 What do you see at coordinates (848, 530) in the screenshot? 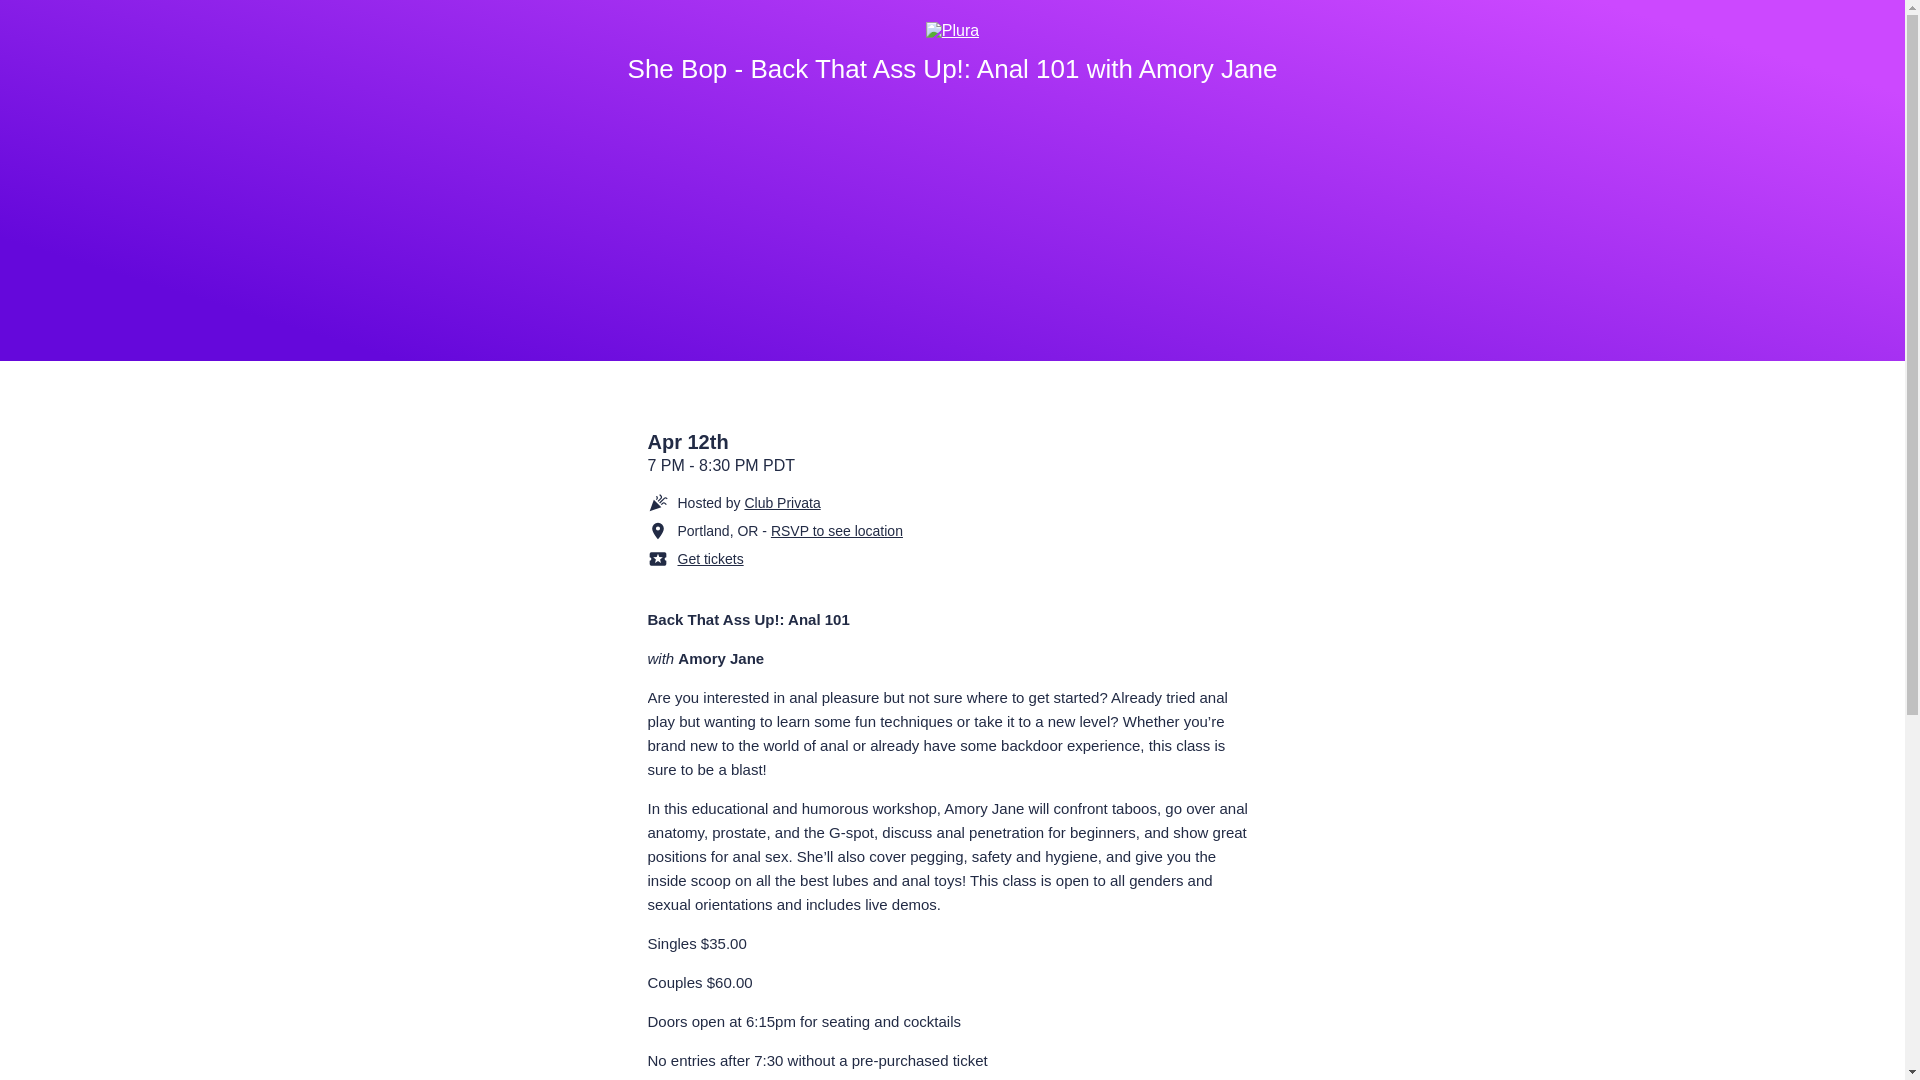
I see `Address` at bounding box center [848, 530].